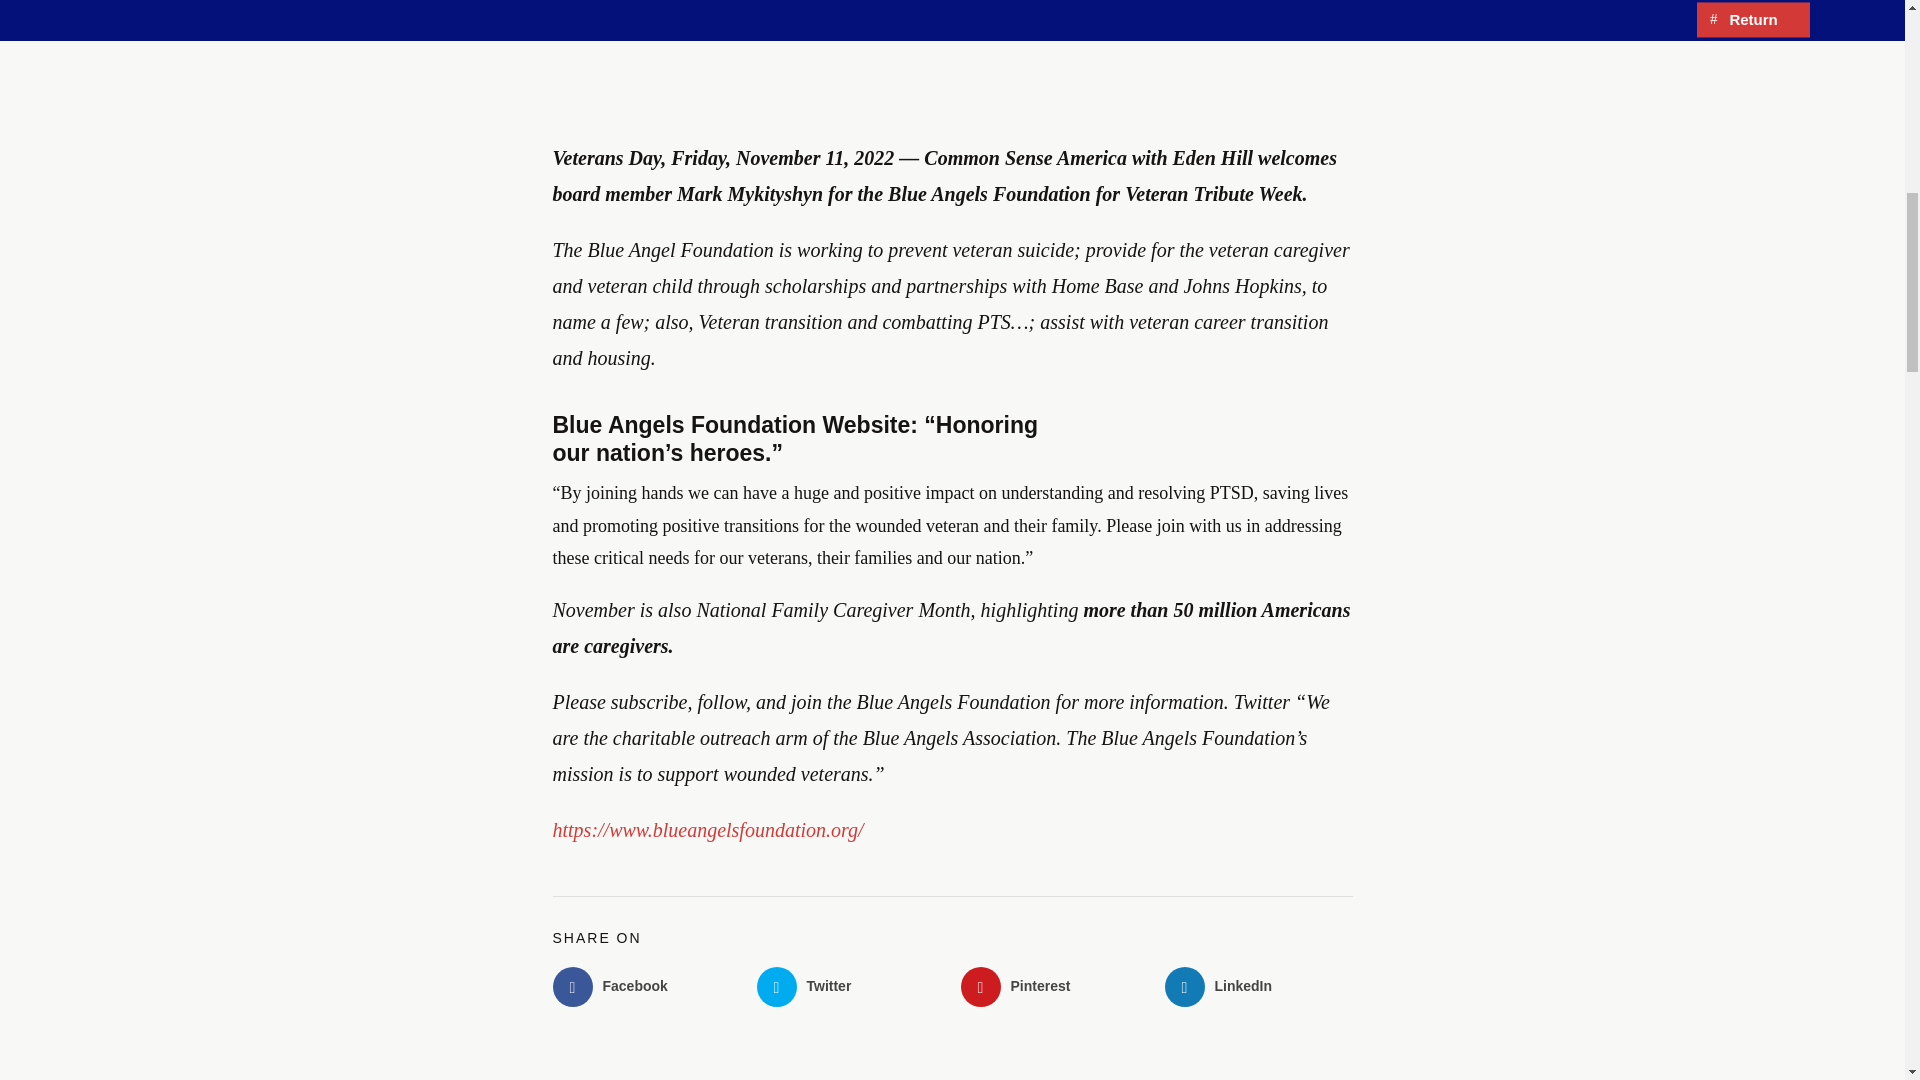 Image resolution: width=1920 pixels, height=1080 pixels. Describe the element at coordinates (646, 986) in the screenshot. I see `Facebook` at that location.